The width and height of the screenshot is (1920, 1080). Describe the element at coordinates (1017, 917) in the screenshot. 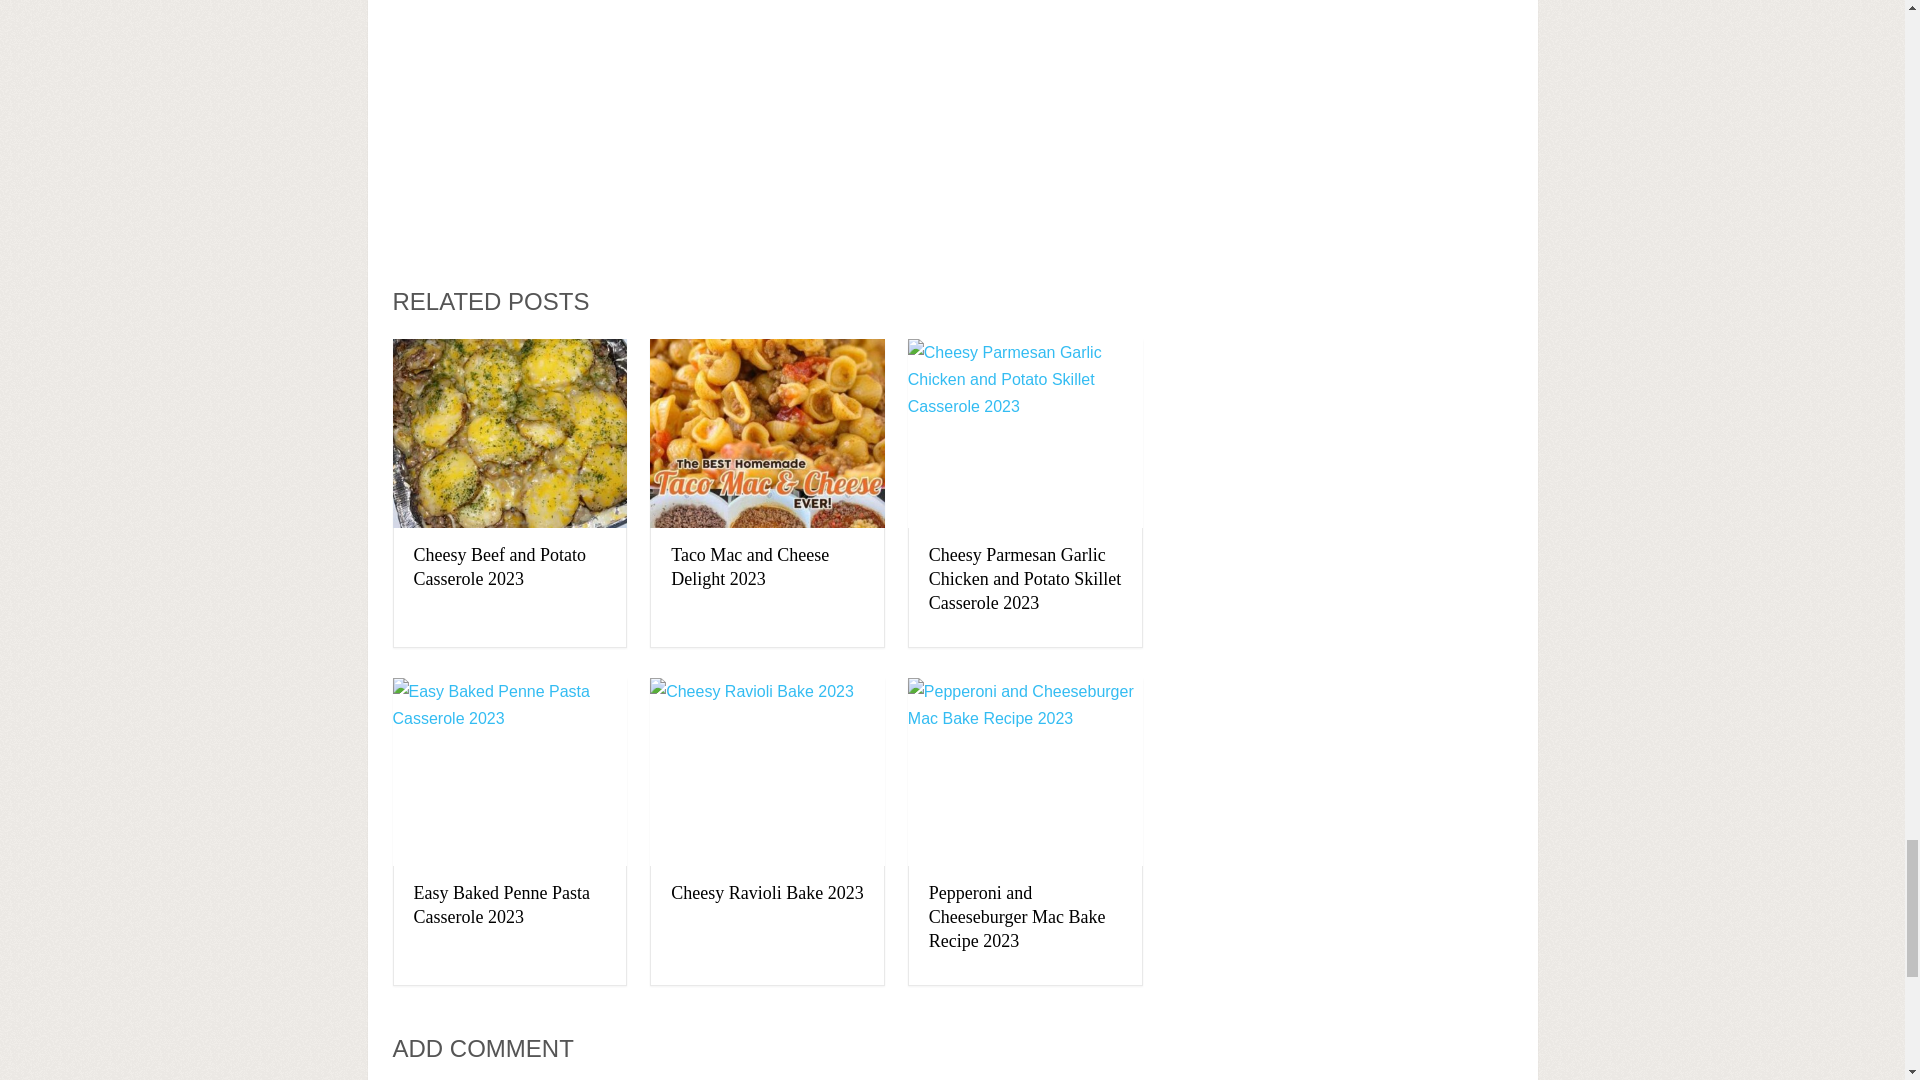

I see `Pepperoni and Cheeseburger Mac Bake Recipe 2023` at that location.